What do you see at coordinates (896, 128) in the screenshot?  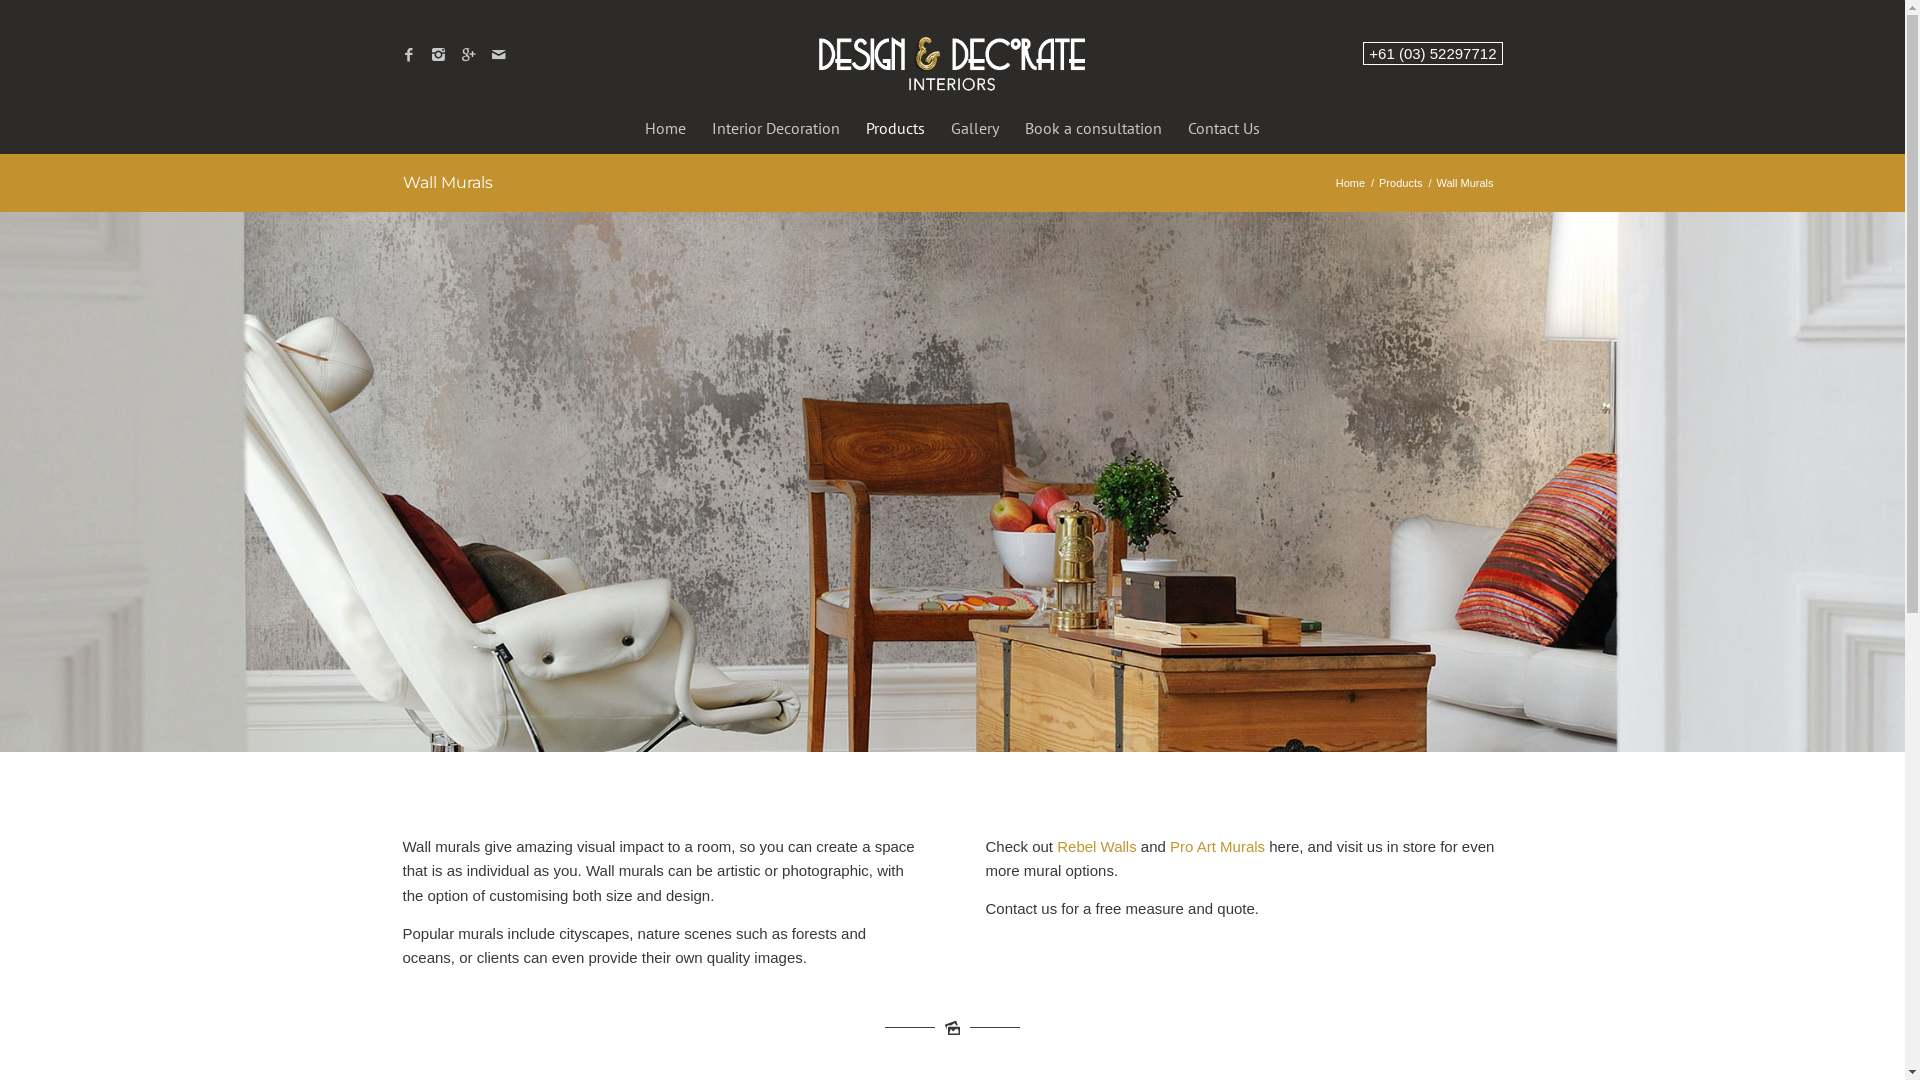 I see `Products` at bounding box center [896, 128].